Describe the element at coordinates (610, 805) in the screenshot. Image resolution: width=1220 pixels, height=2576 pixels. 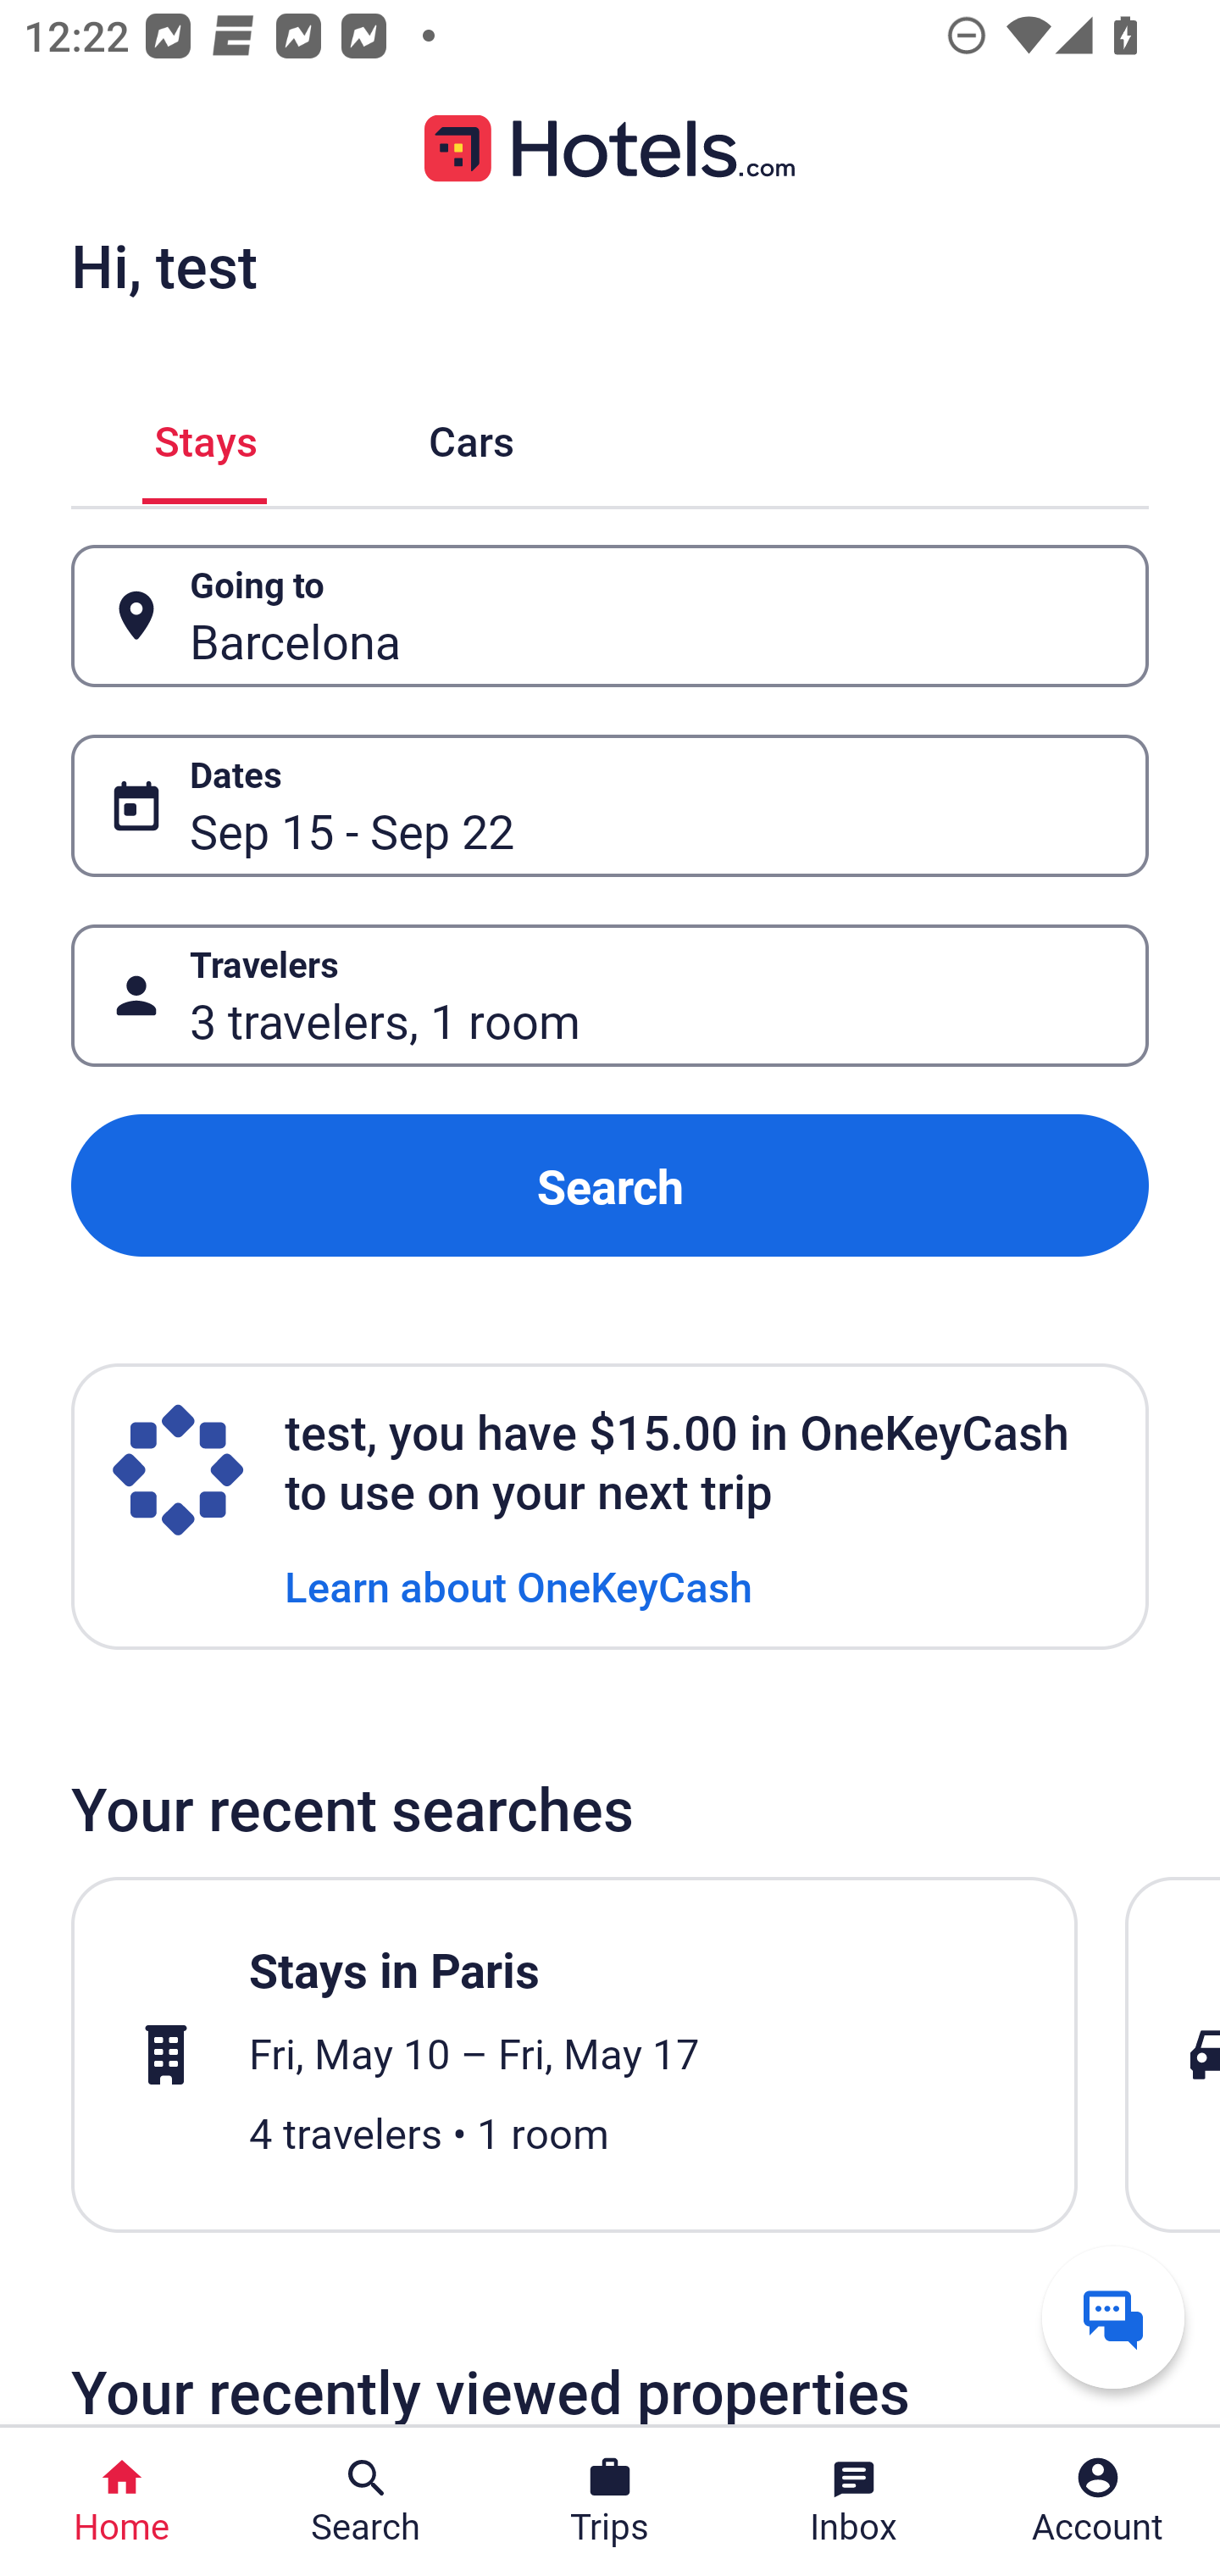
I see `Dates Button Sep 15 - Sep 22` at that location.